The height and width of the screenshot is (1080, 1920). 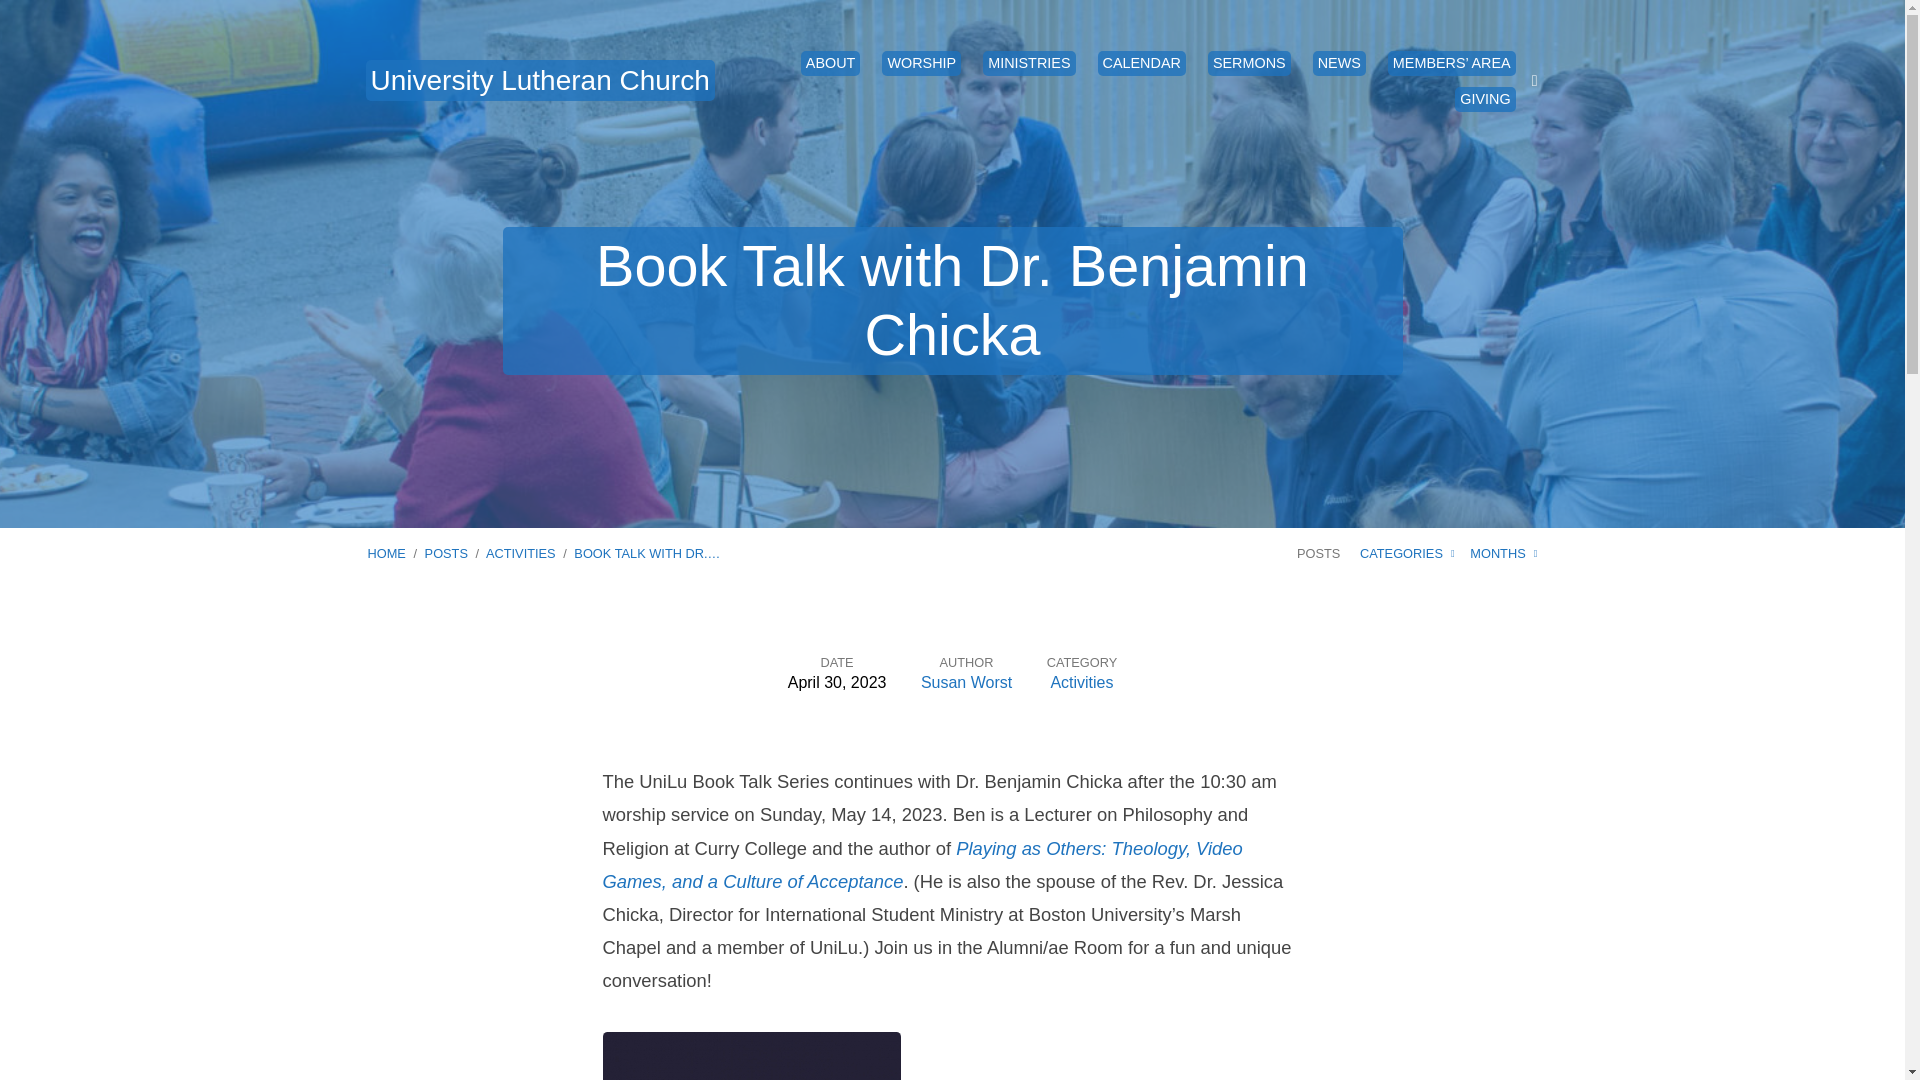 I want to click on WORSHIP, so click(x=921, y=62).